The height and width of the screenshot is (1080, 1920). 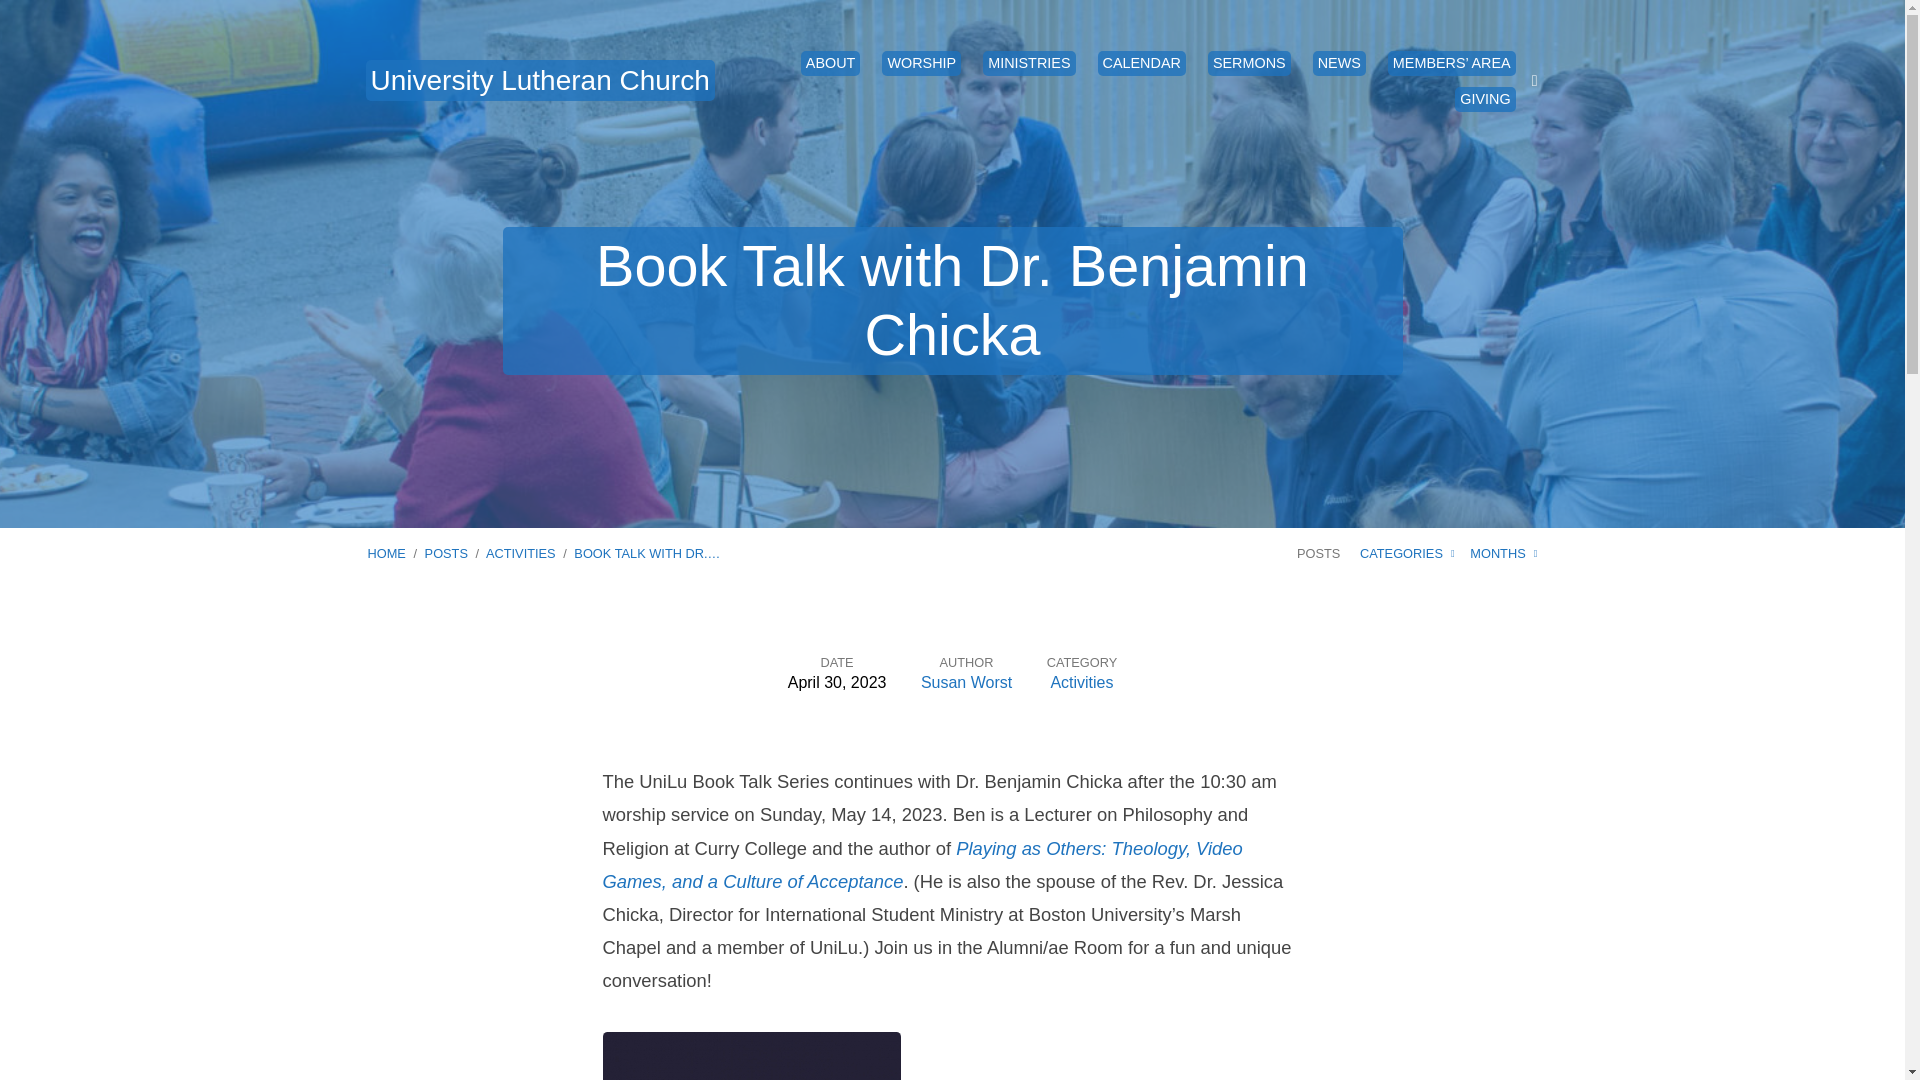 I want to click on WORSHIP, so click(x=921, y=62).